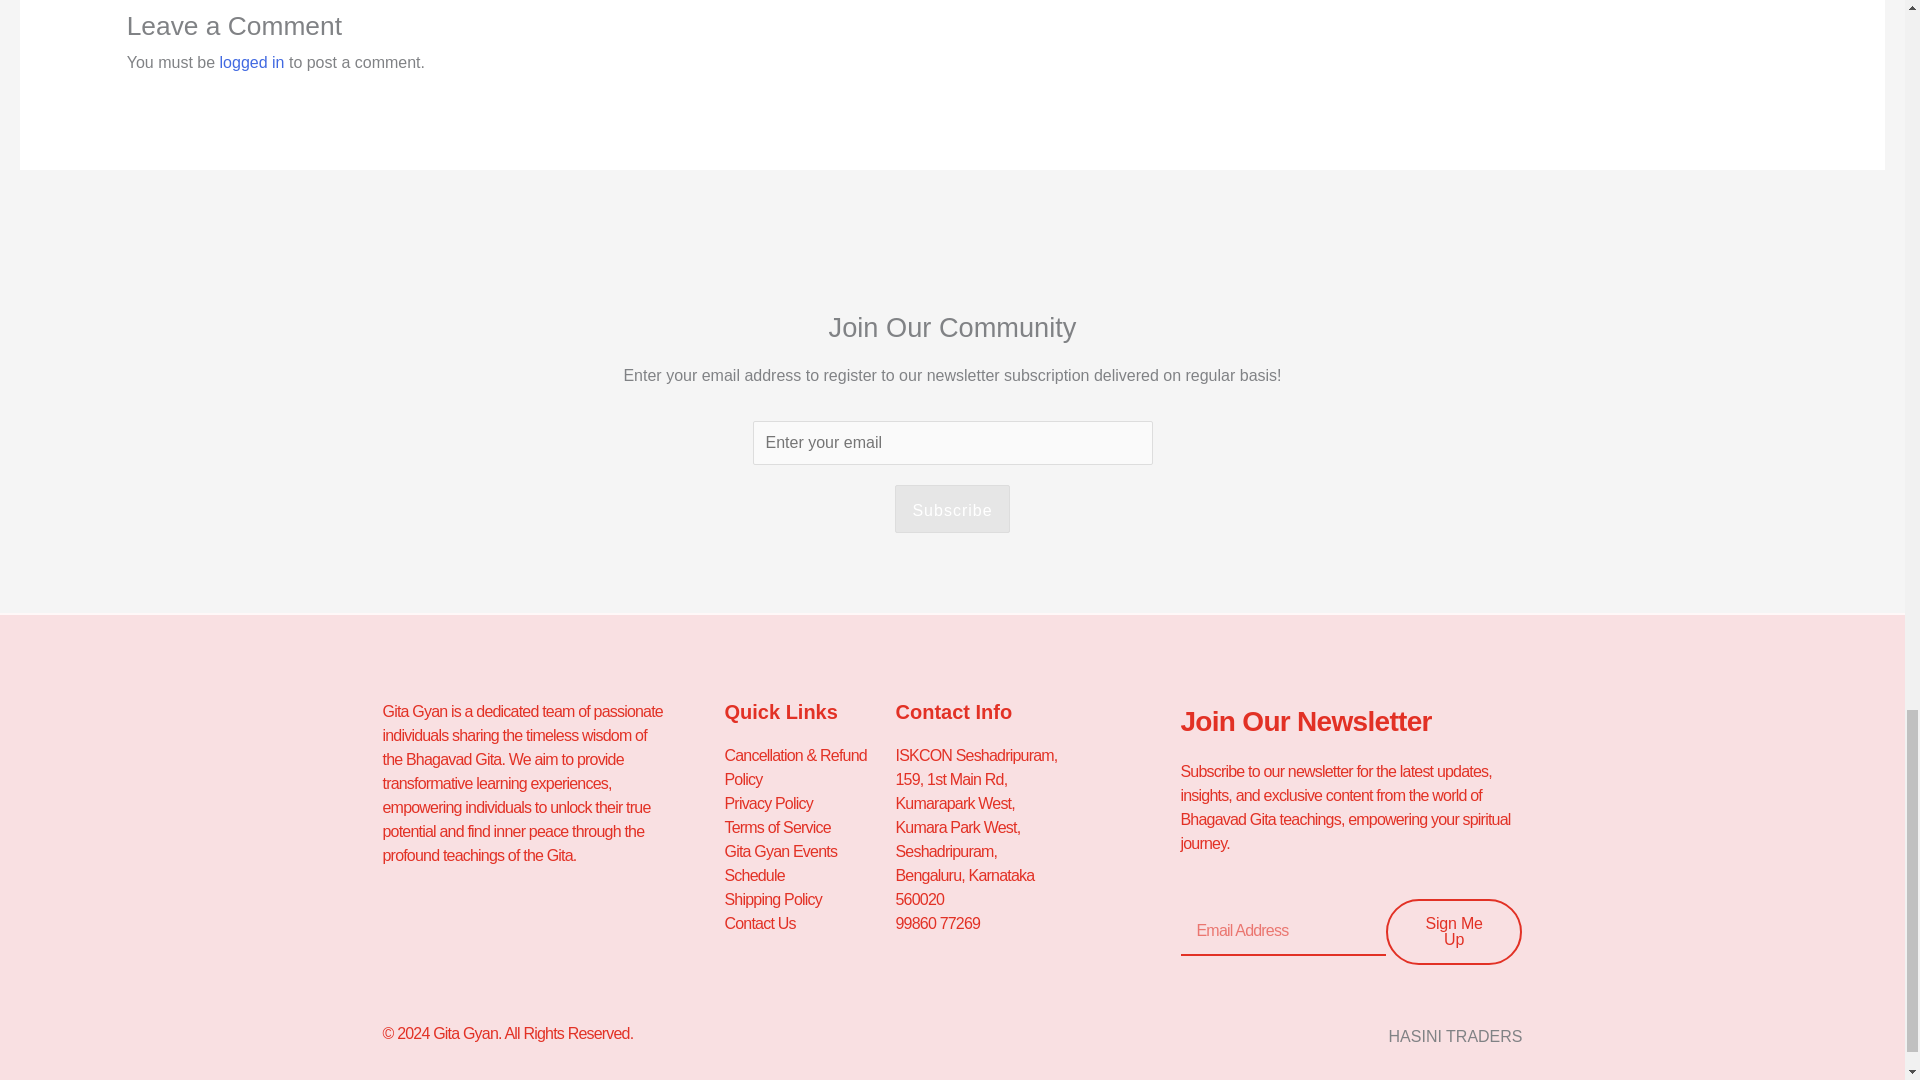 This screenshot has width=1920, height=1080. I want to click on Contact Us, so click(808, 924).